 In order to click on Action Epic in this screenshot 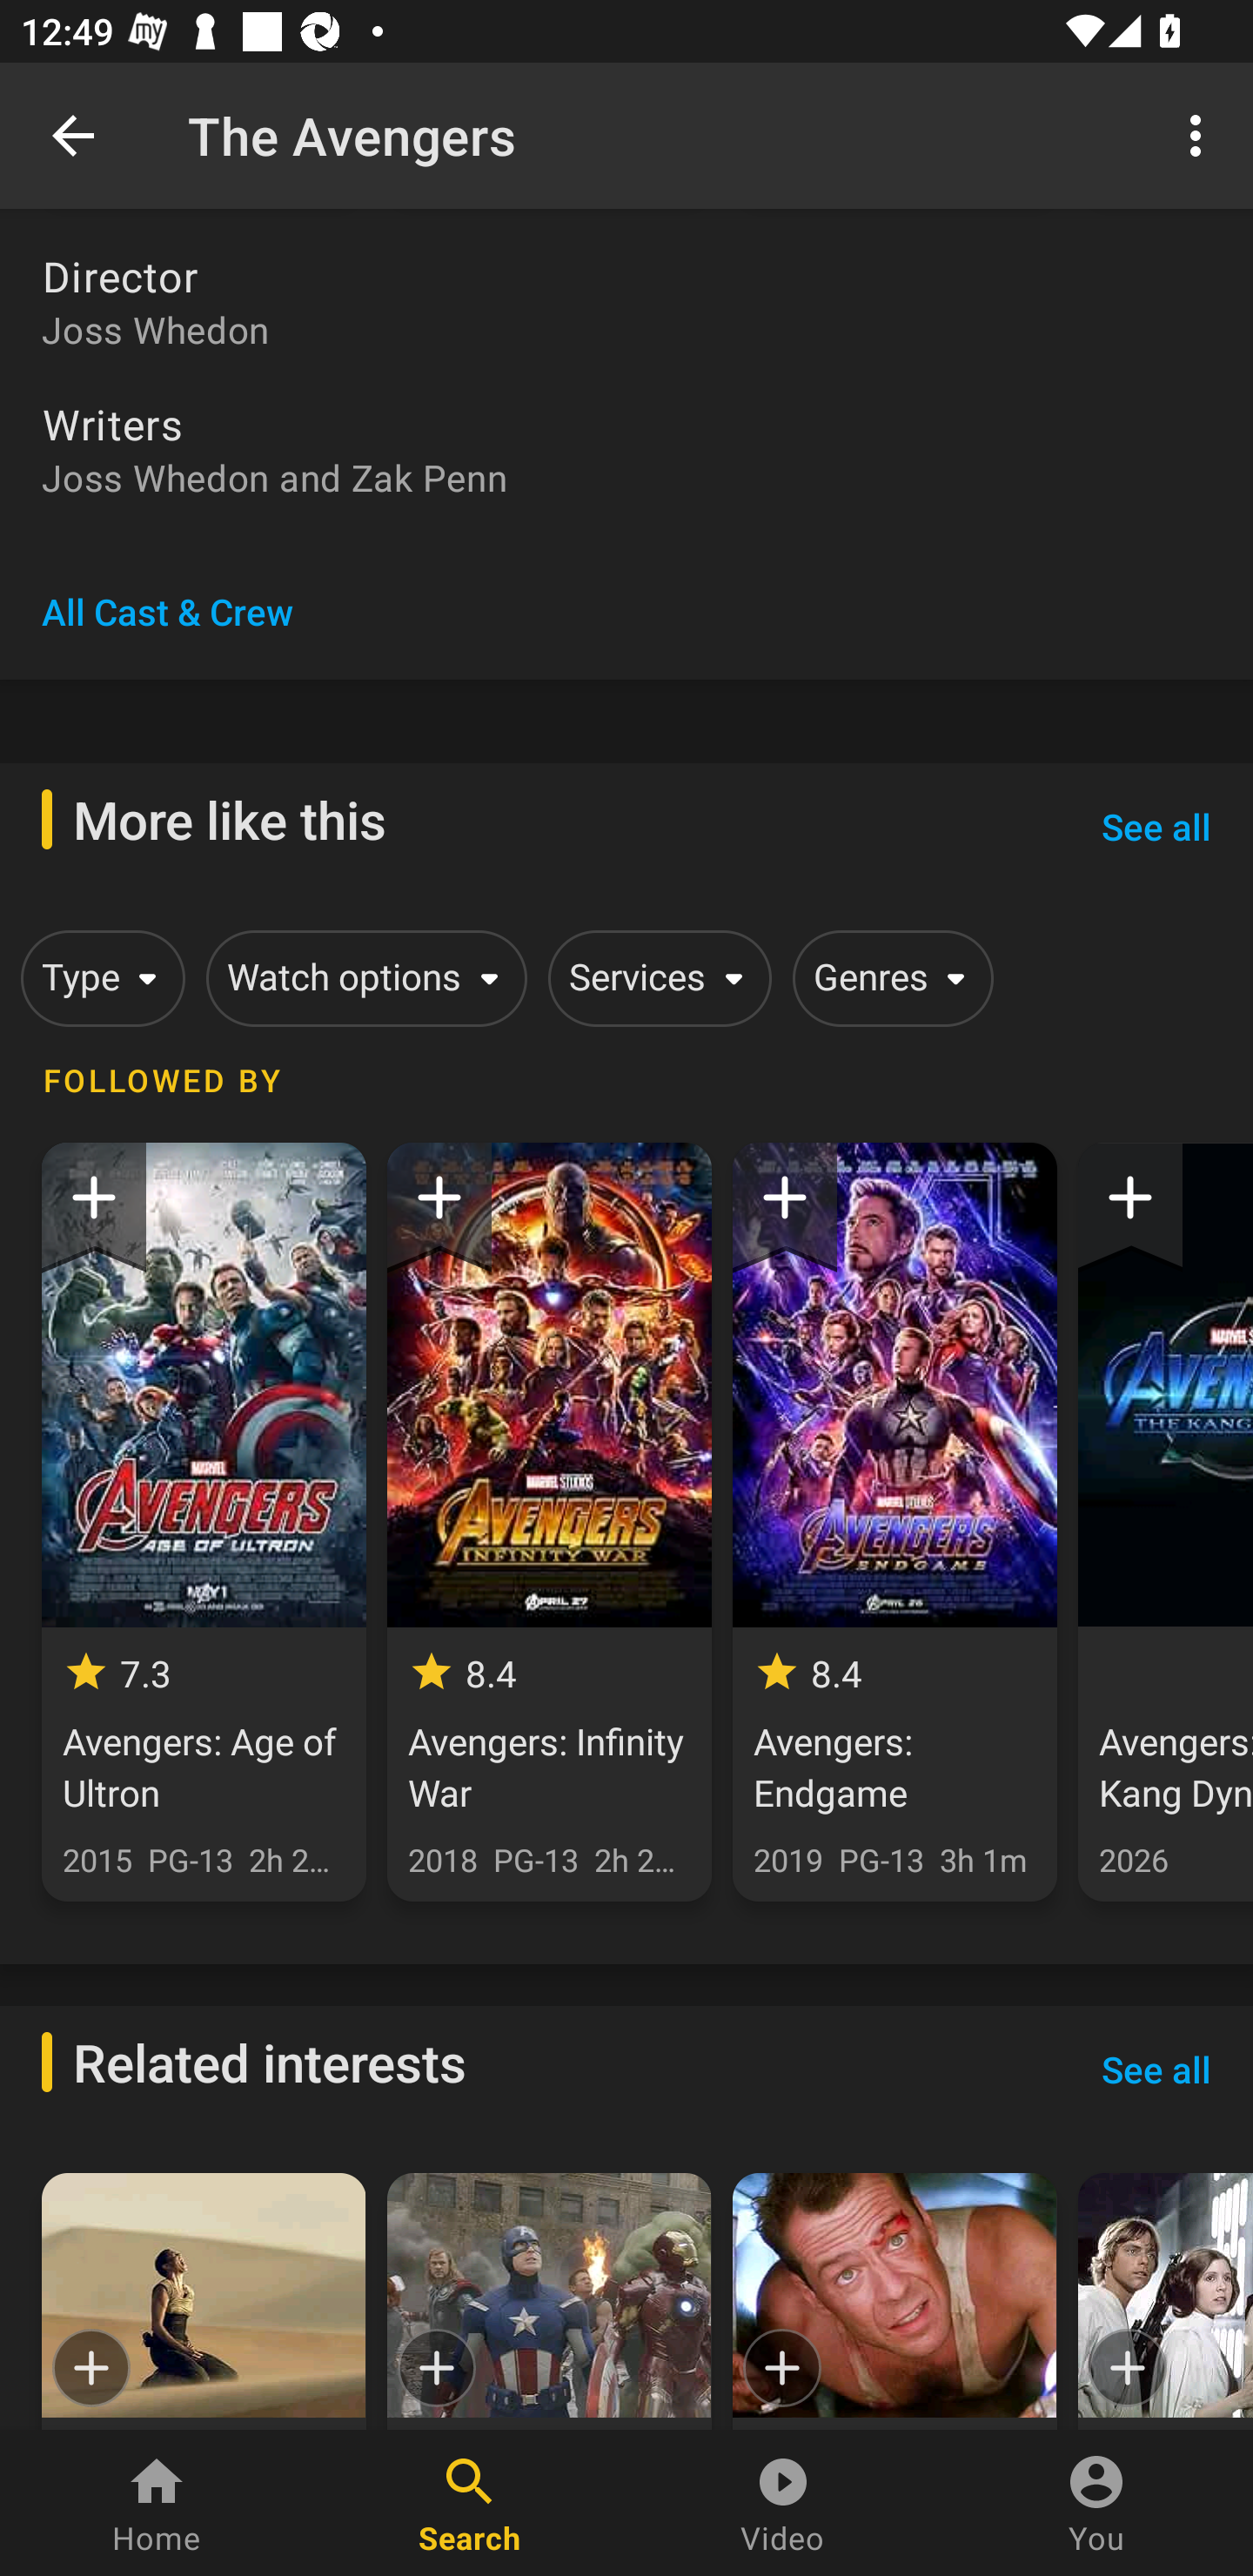, I will do `click(204, 2301)`.